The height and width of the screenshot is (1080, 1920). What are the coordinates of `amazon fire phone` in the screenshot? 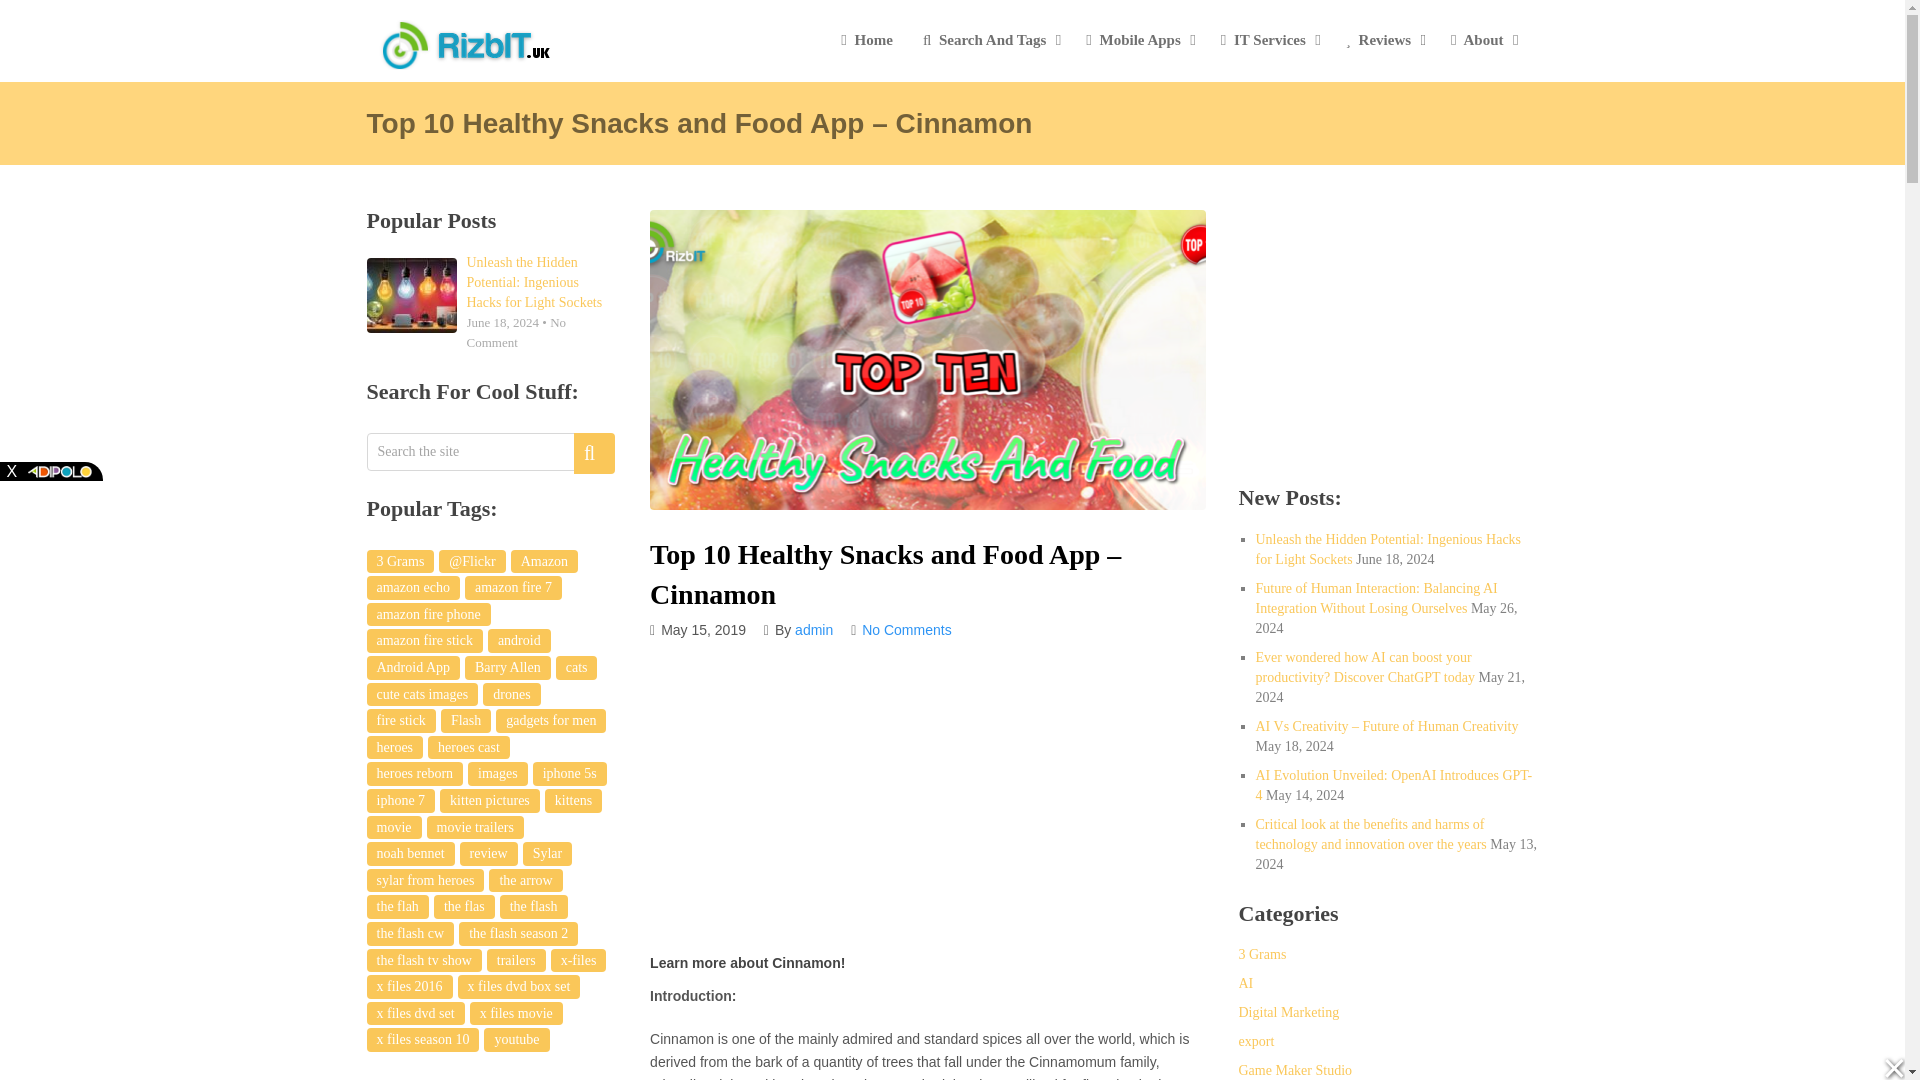 It's located at (428, 614).